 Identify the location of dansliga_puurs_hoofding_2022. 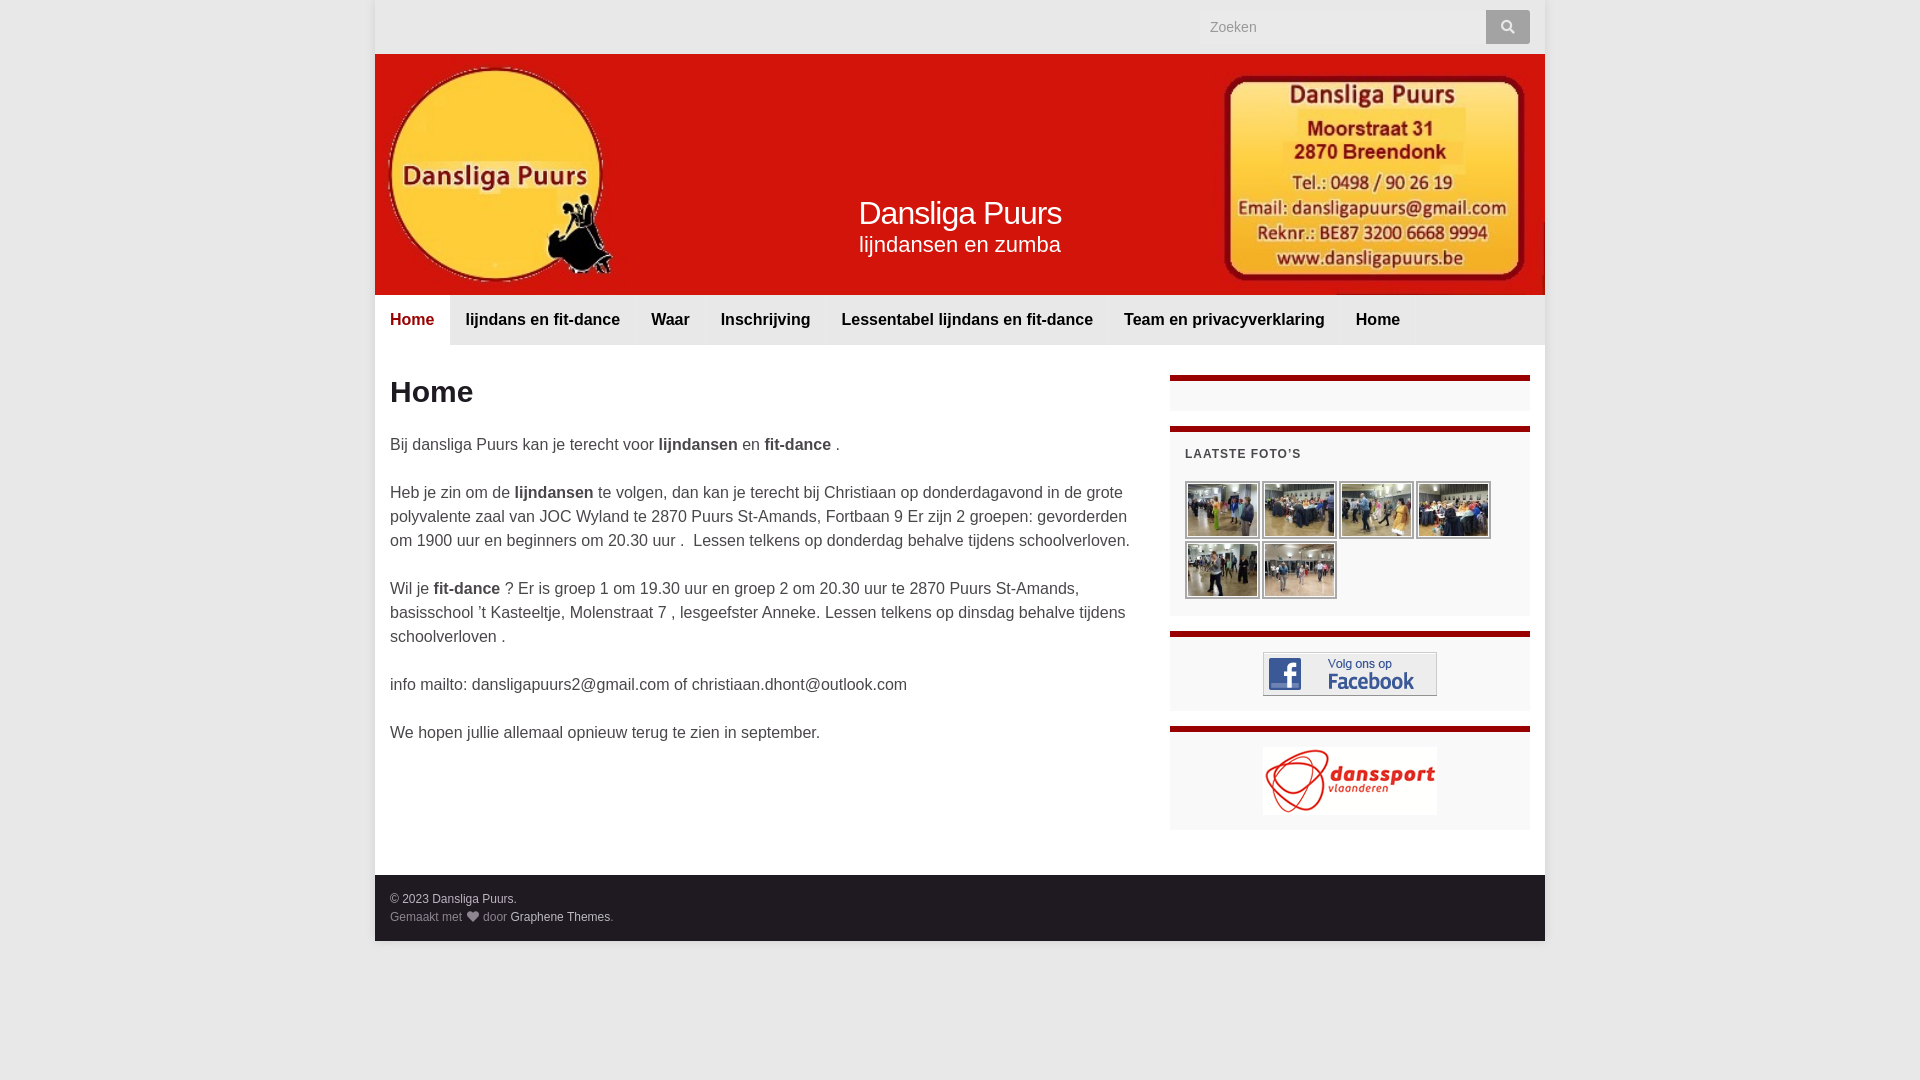
(960, 174).